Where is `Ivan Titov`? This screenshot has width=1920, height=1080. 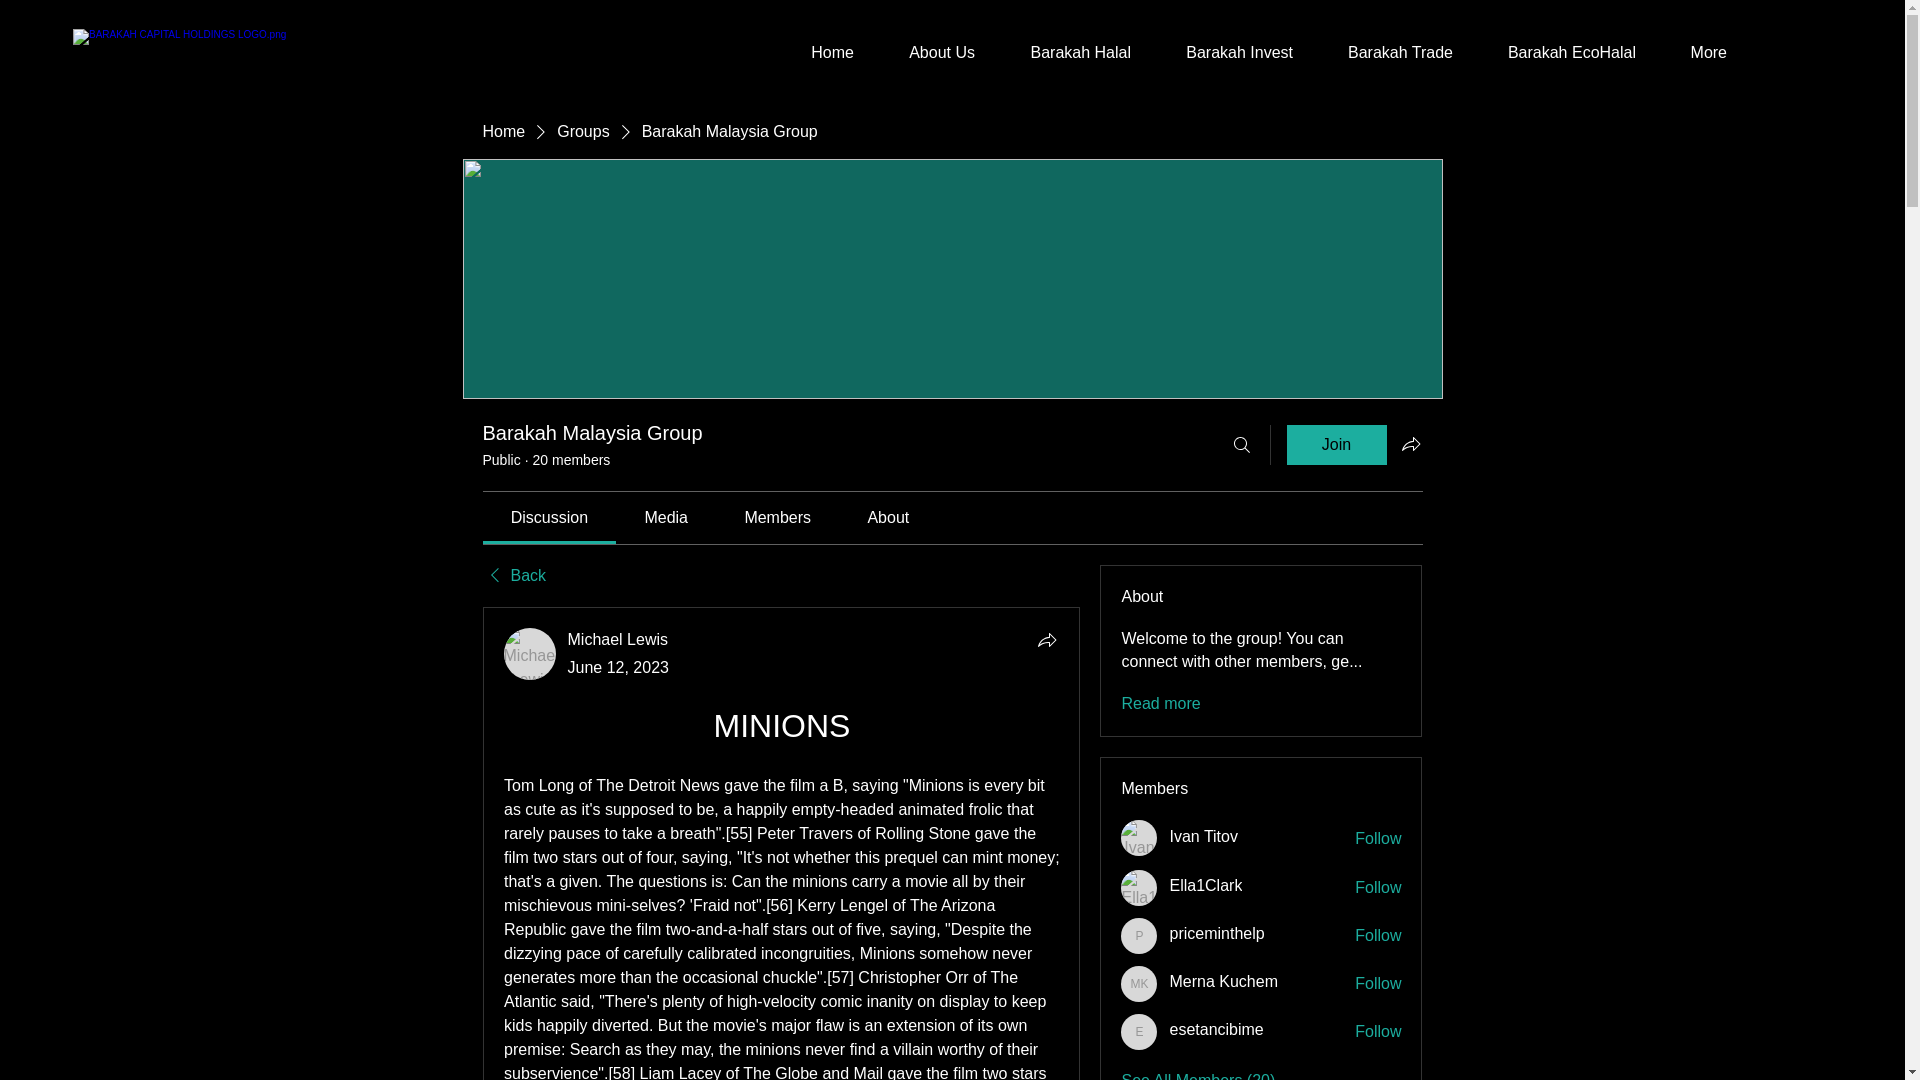 Ivan Titov is located at coordinates (1202, 836).